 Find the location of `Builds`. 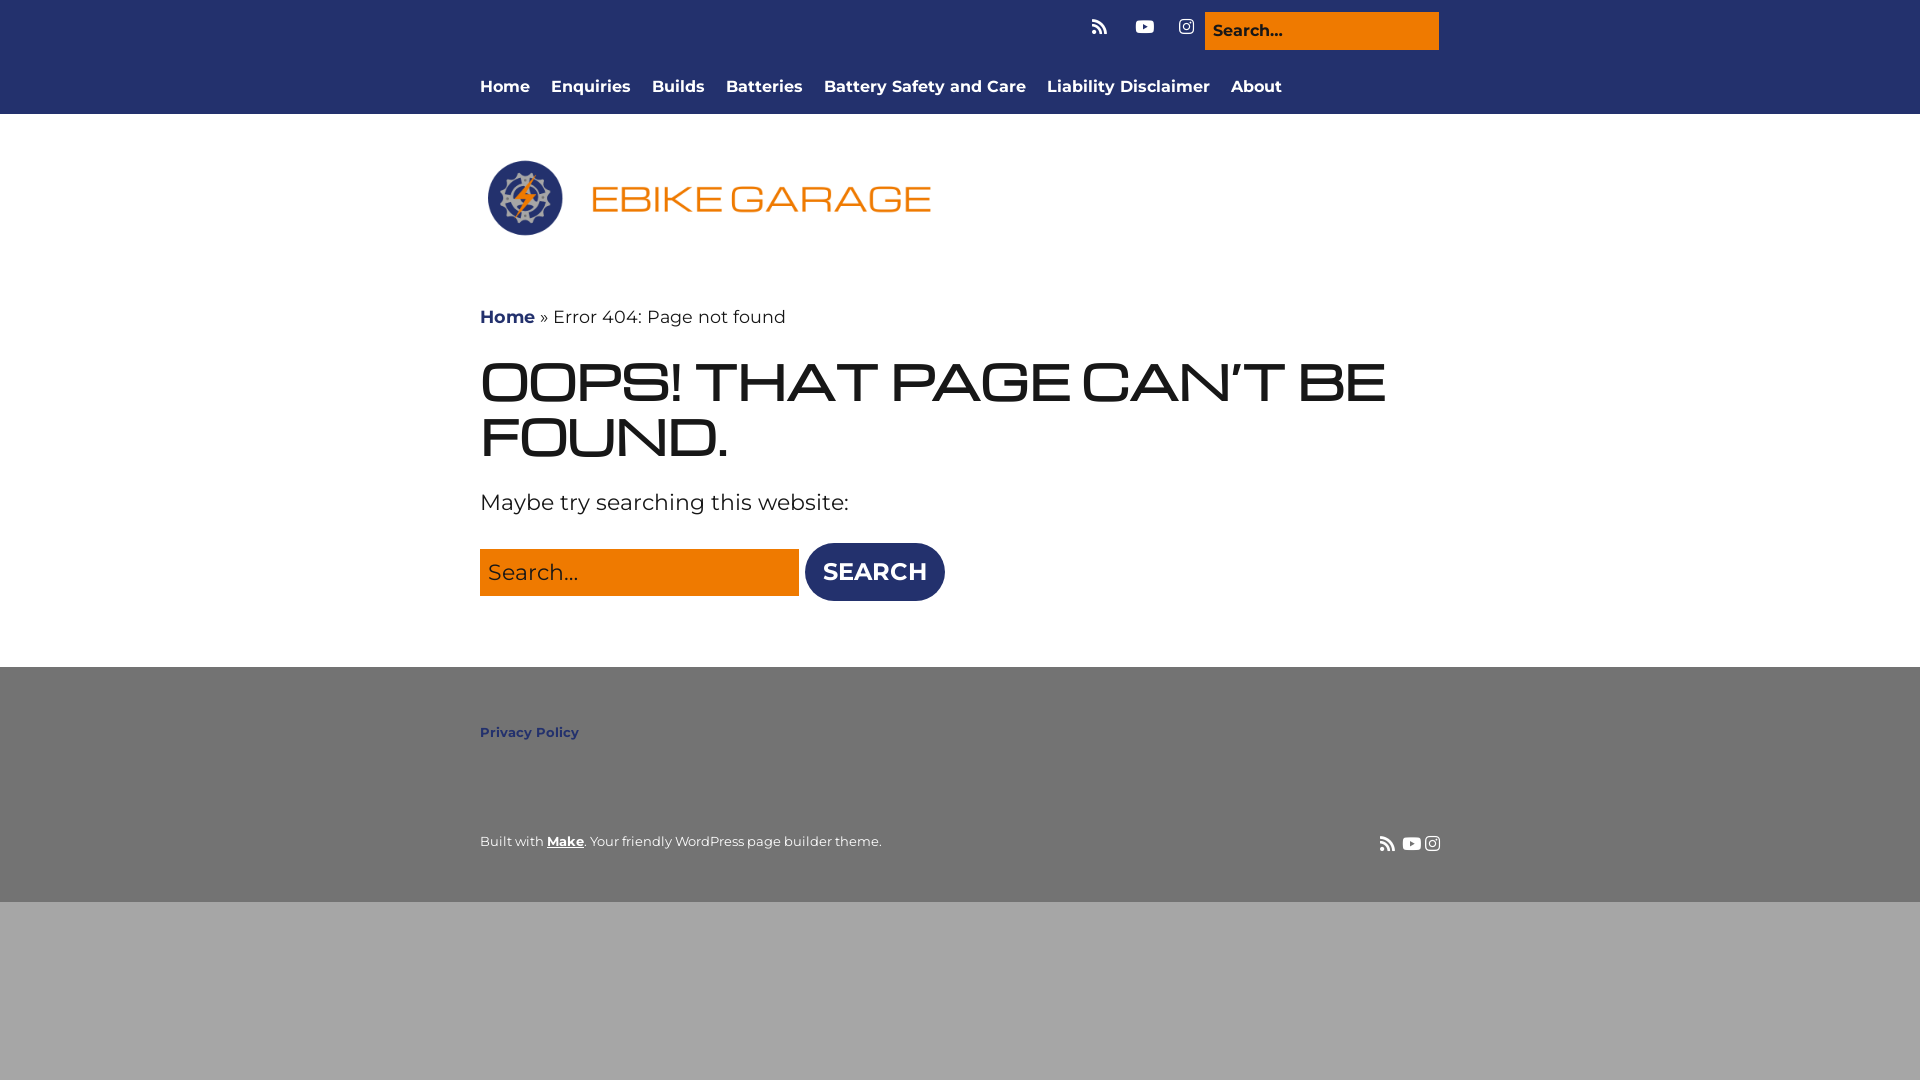

Builds is located at coordinates (678, 87).